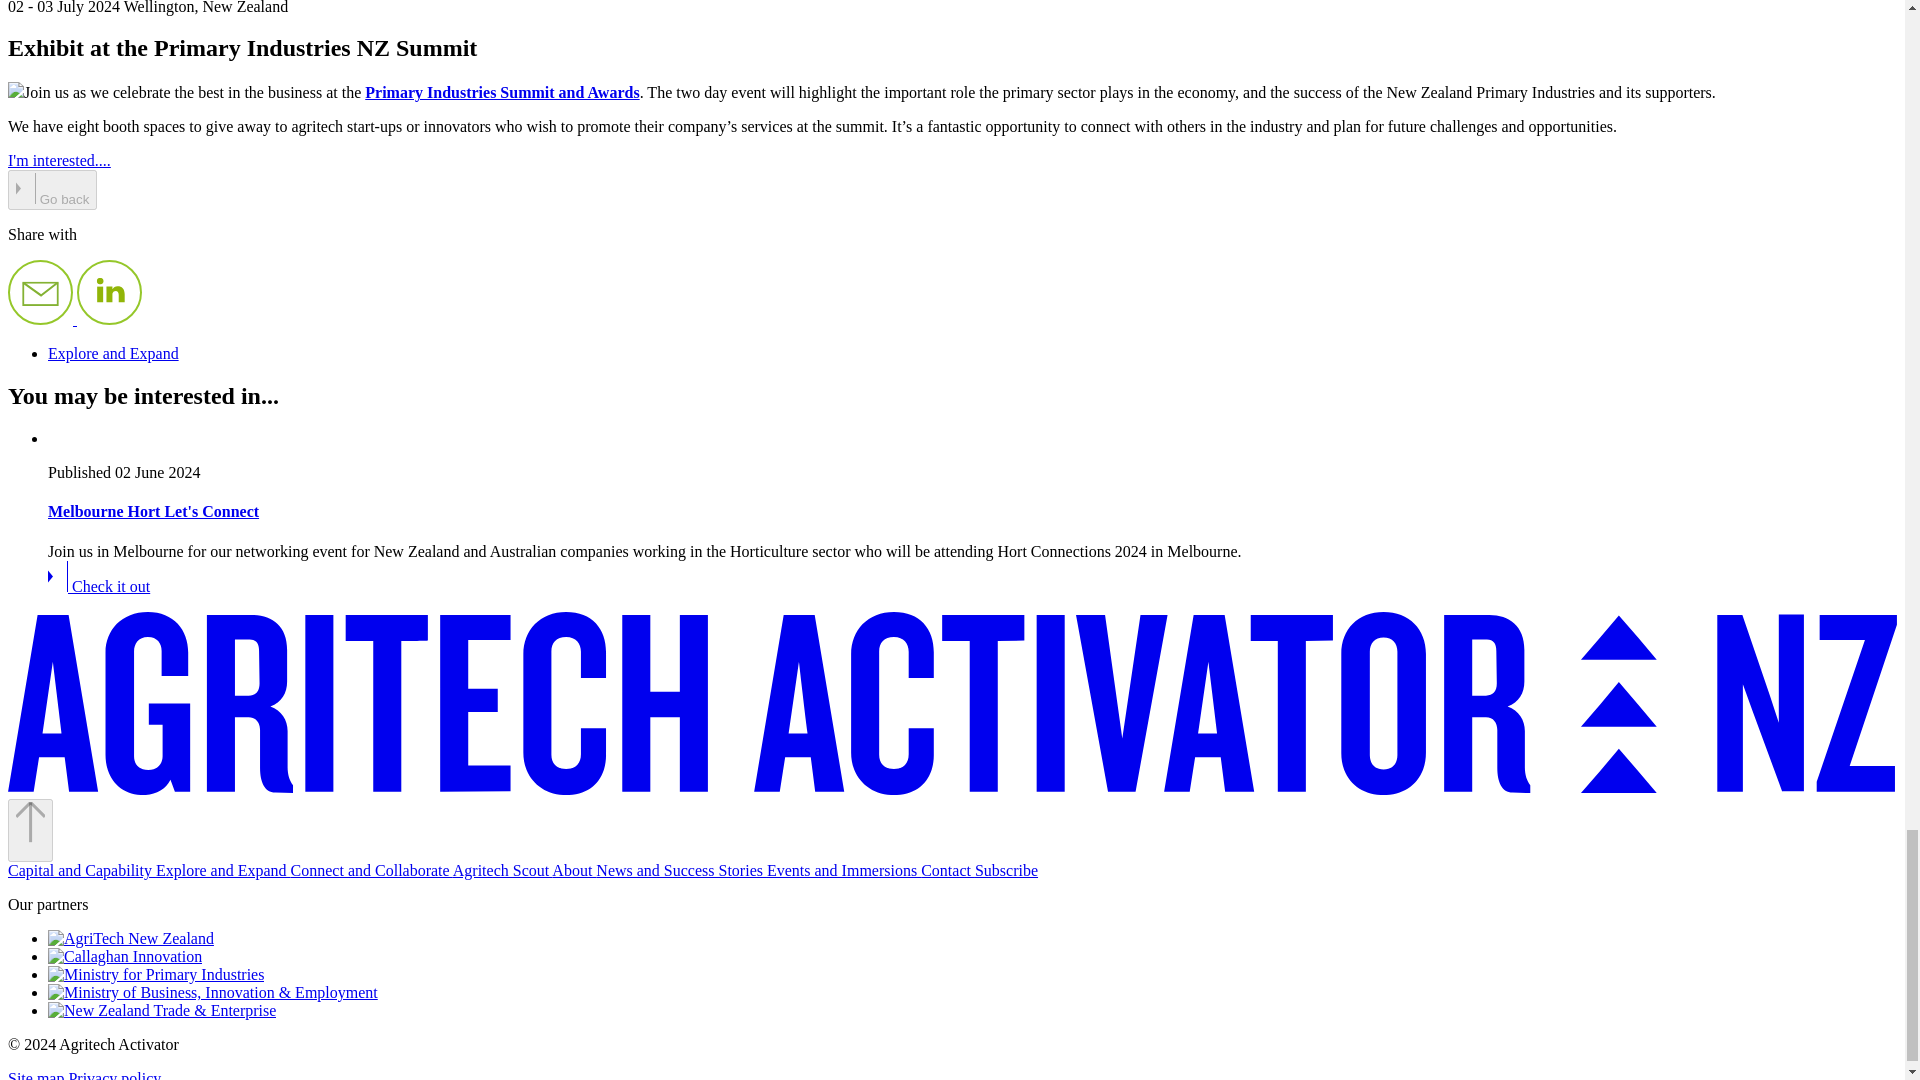 The width and height of the screenshot is (1920, 1080). Describe the element at coordinates (52, 189) in the screenshot. I see `Go back` at that location.